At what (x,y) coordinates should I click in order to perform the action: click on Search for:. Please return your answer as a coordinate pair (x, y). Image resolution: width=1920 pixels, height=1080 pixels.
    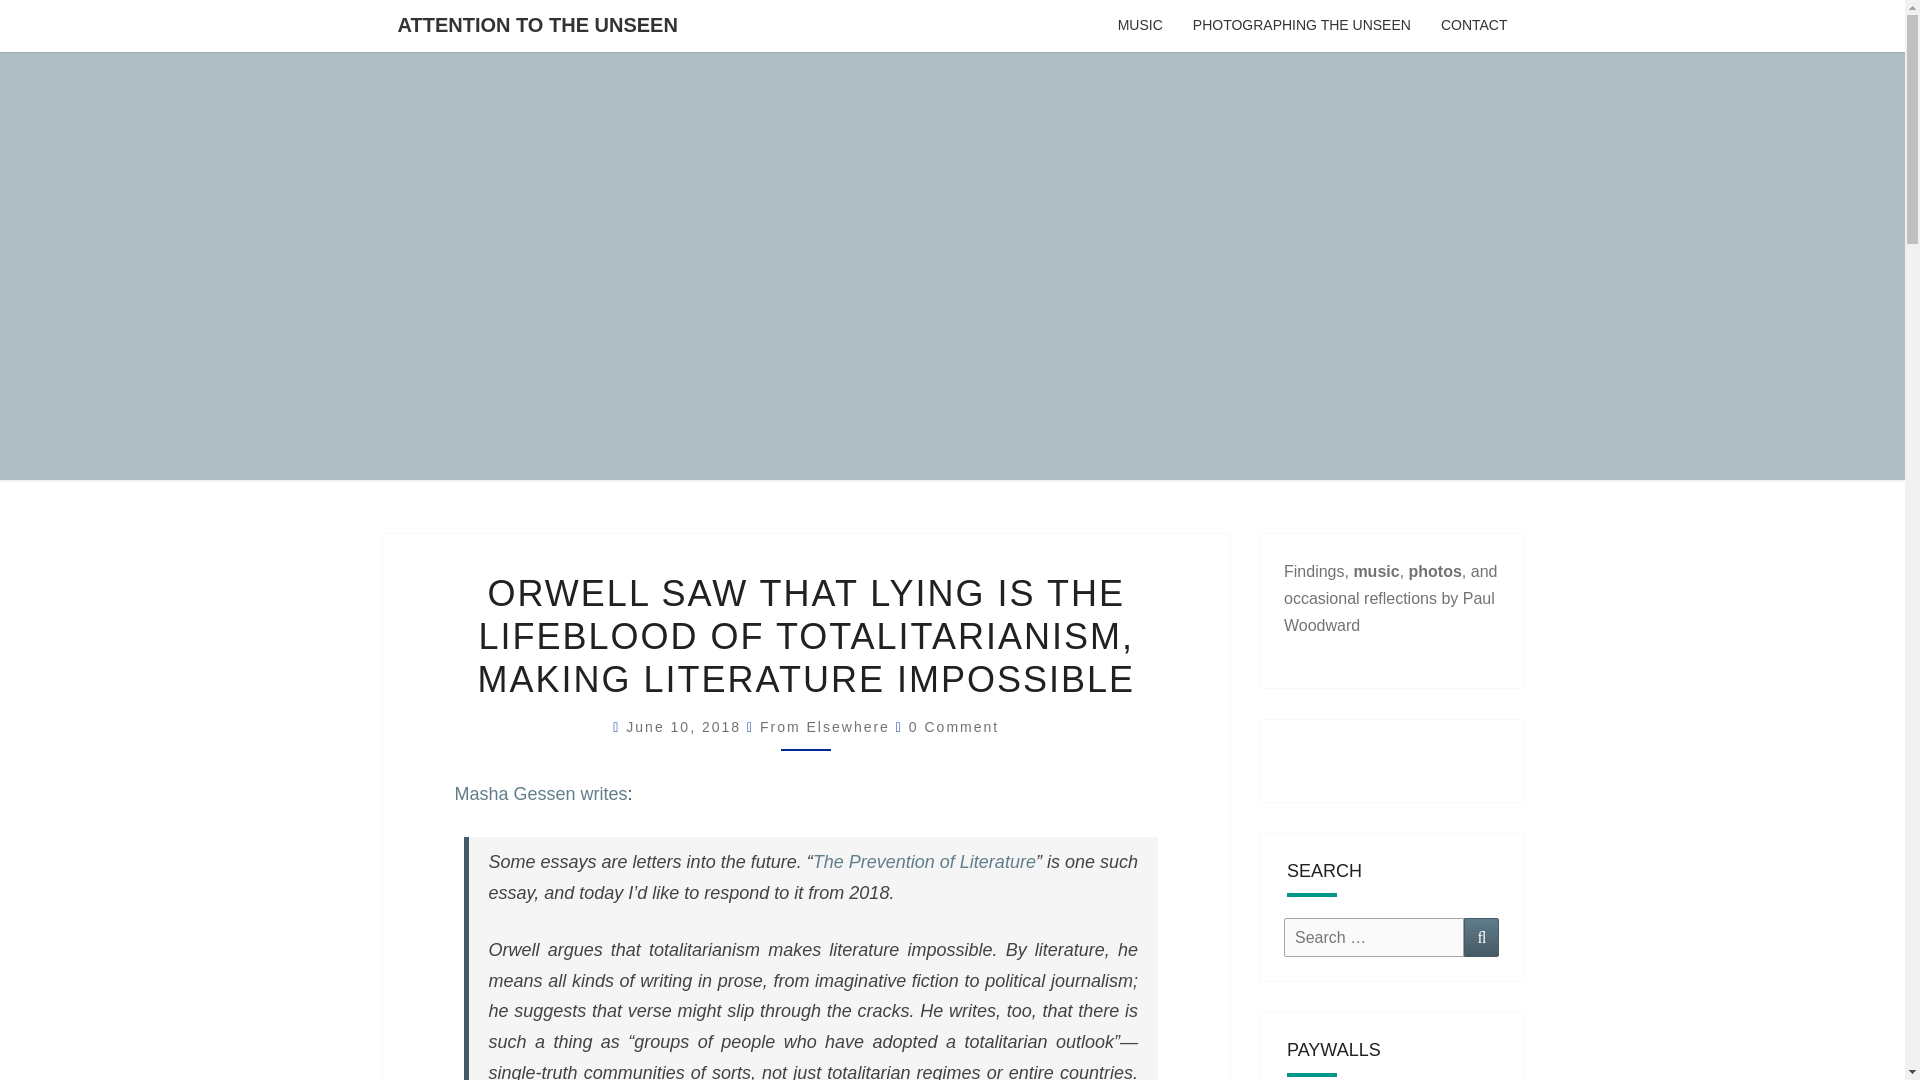
    Looking at the image, I should click on (1374, 937).